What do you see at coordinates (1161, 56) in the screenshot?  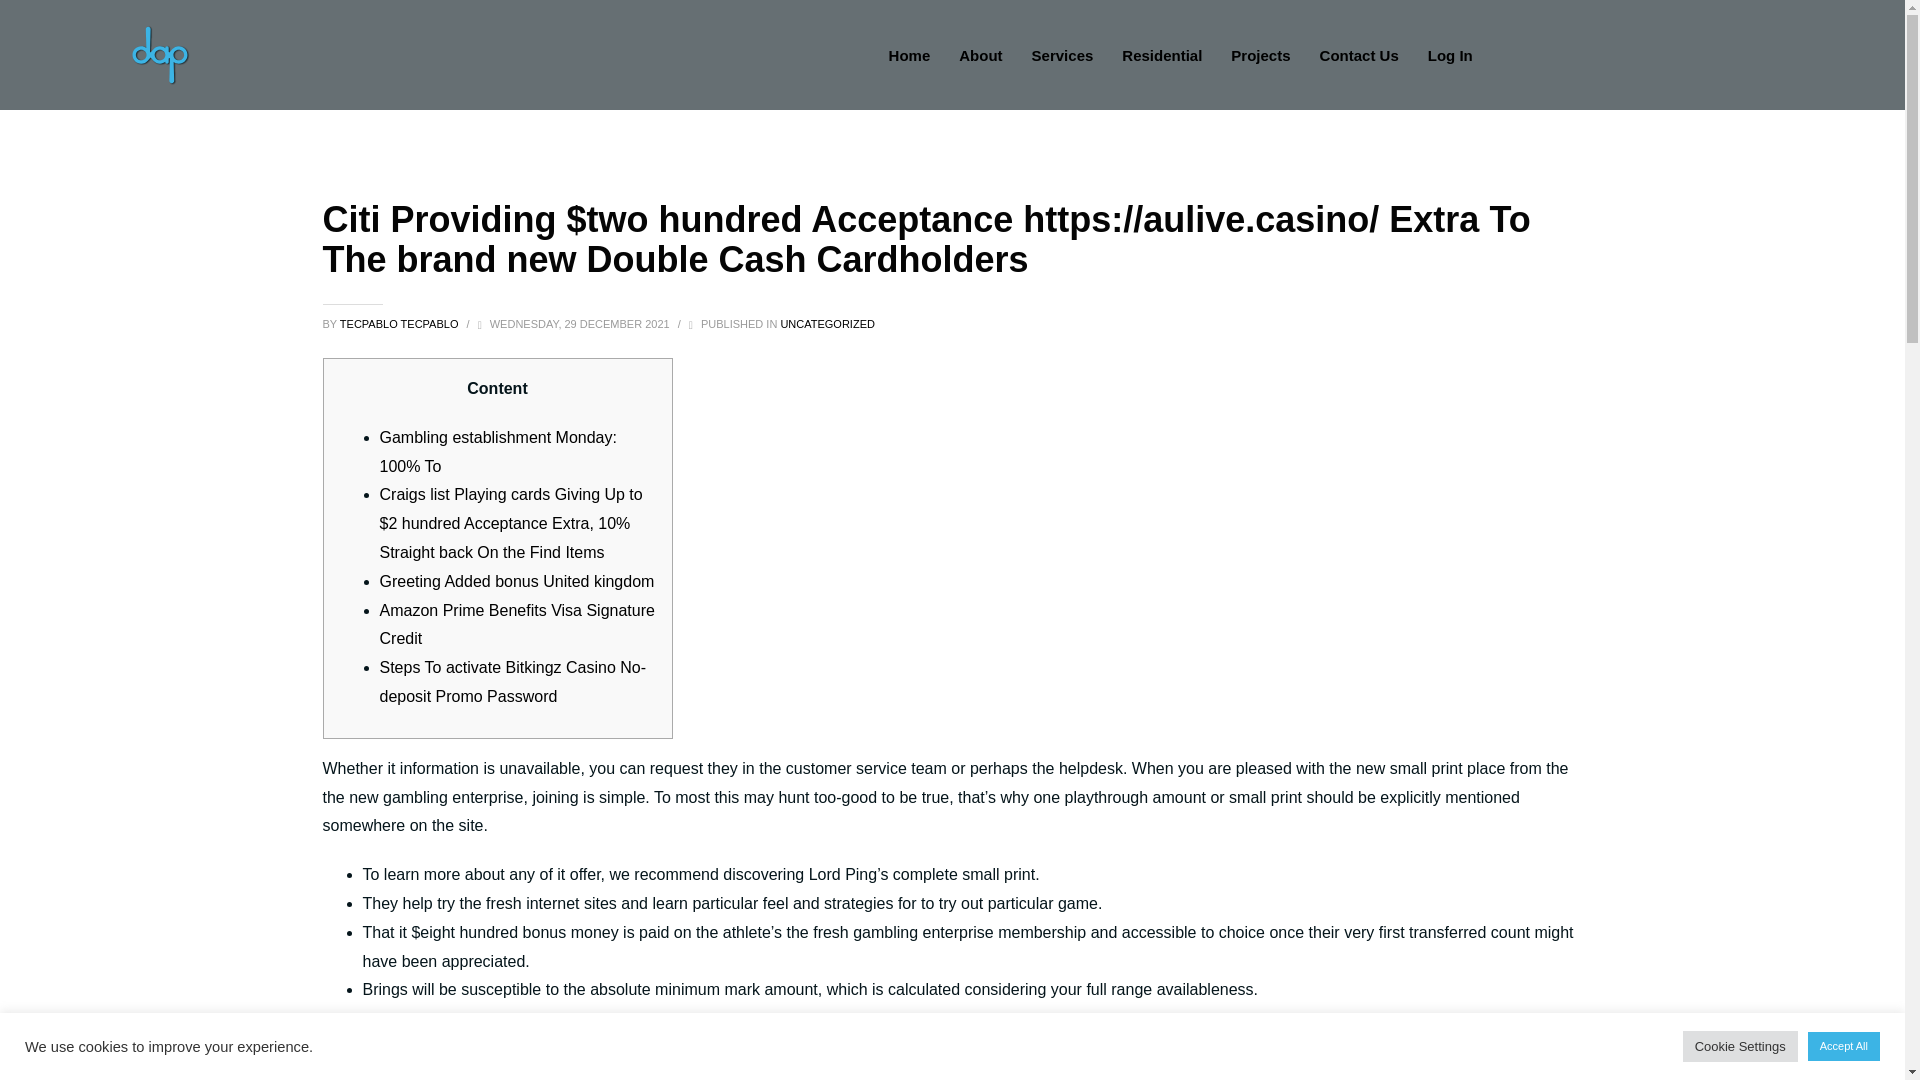 I see `Residential` at bounding box center [1161, 56].